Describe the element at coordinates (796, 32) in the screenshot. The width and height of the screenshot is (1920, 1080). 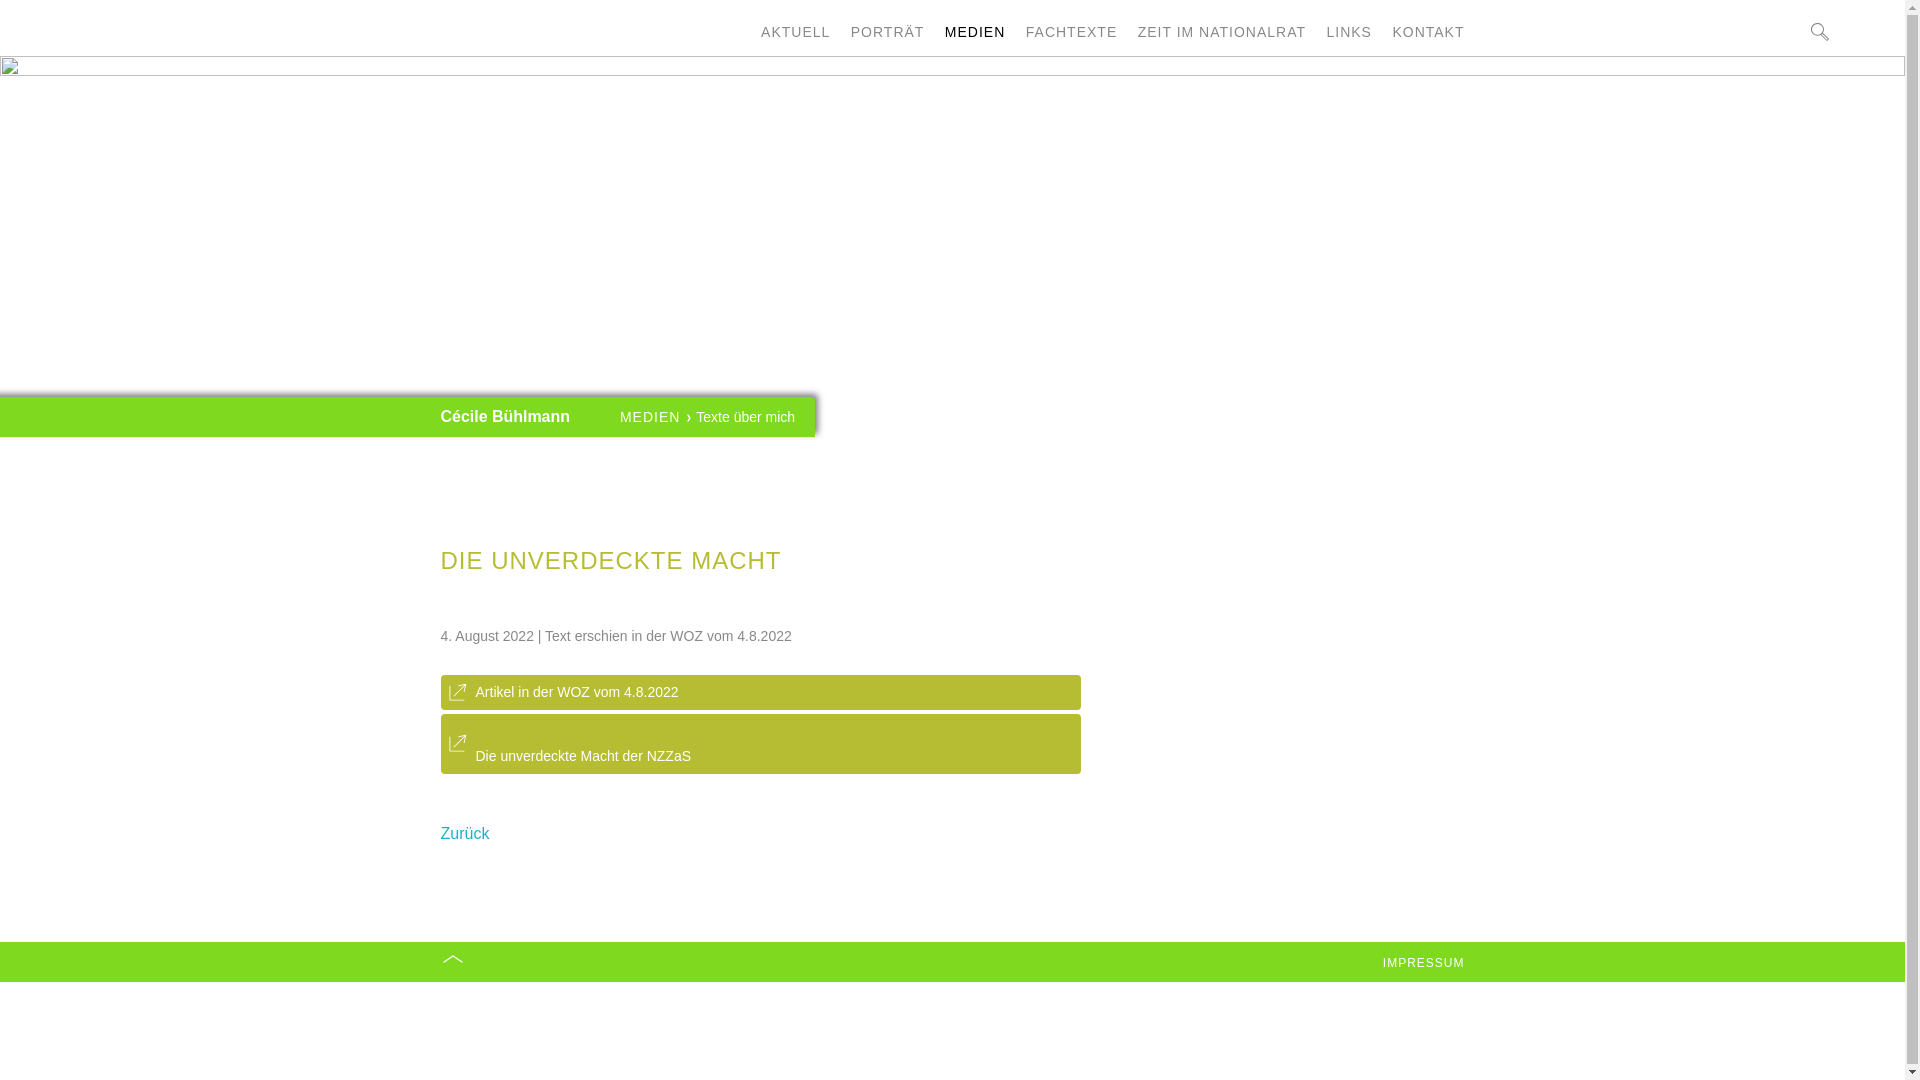
I see `AKTUELL` at that location.